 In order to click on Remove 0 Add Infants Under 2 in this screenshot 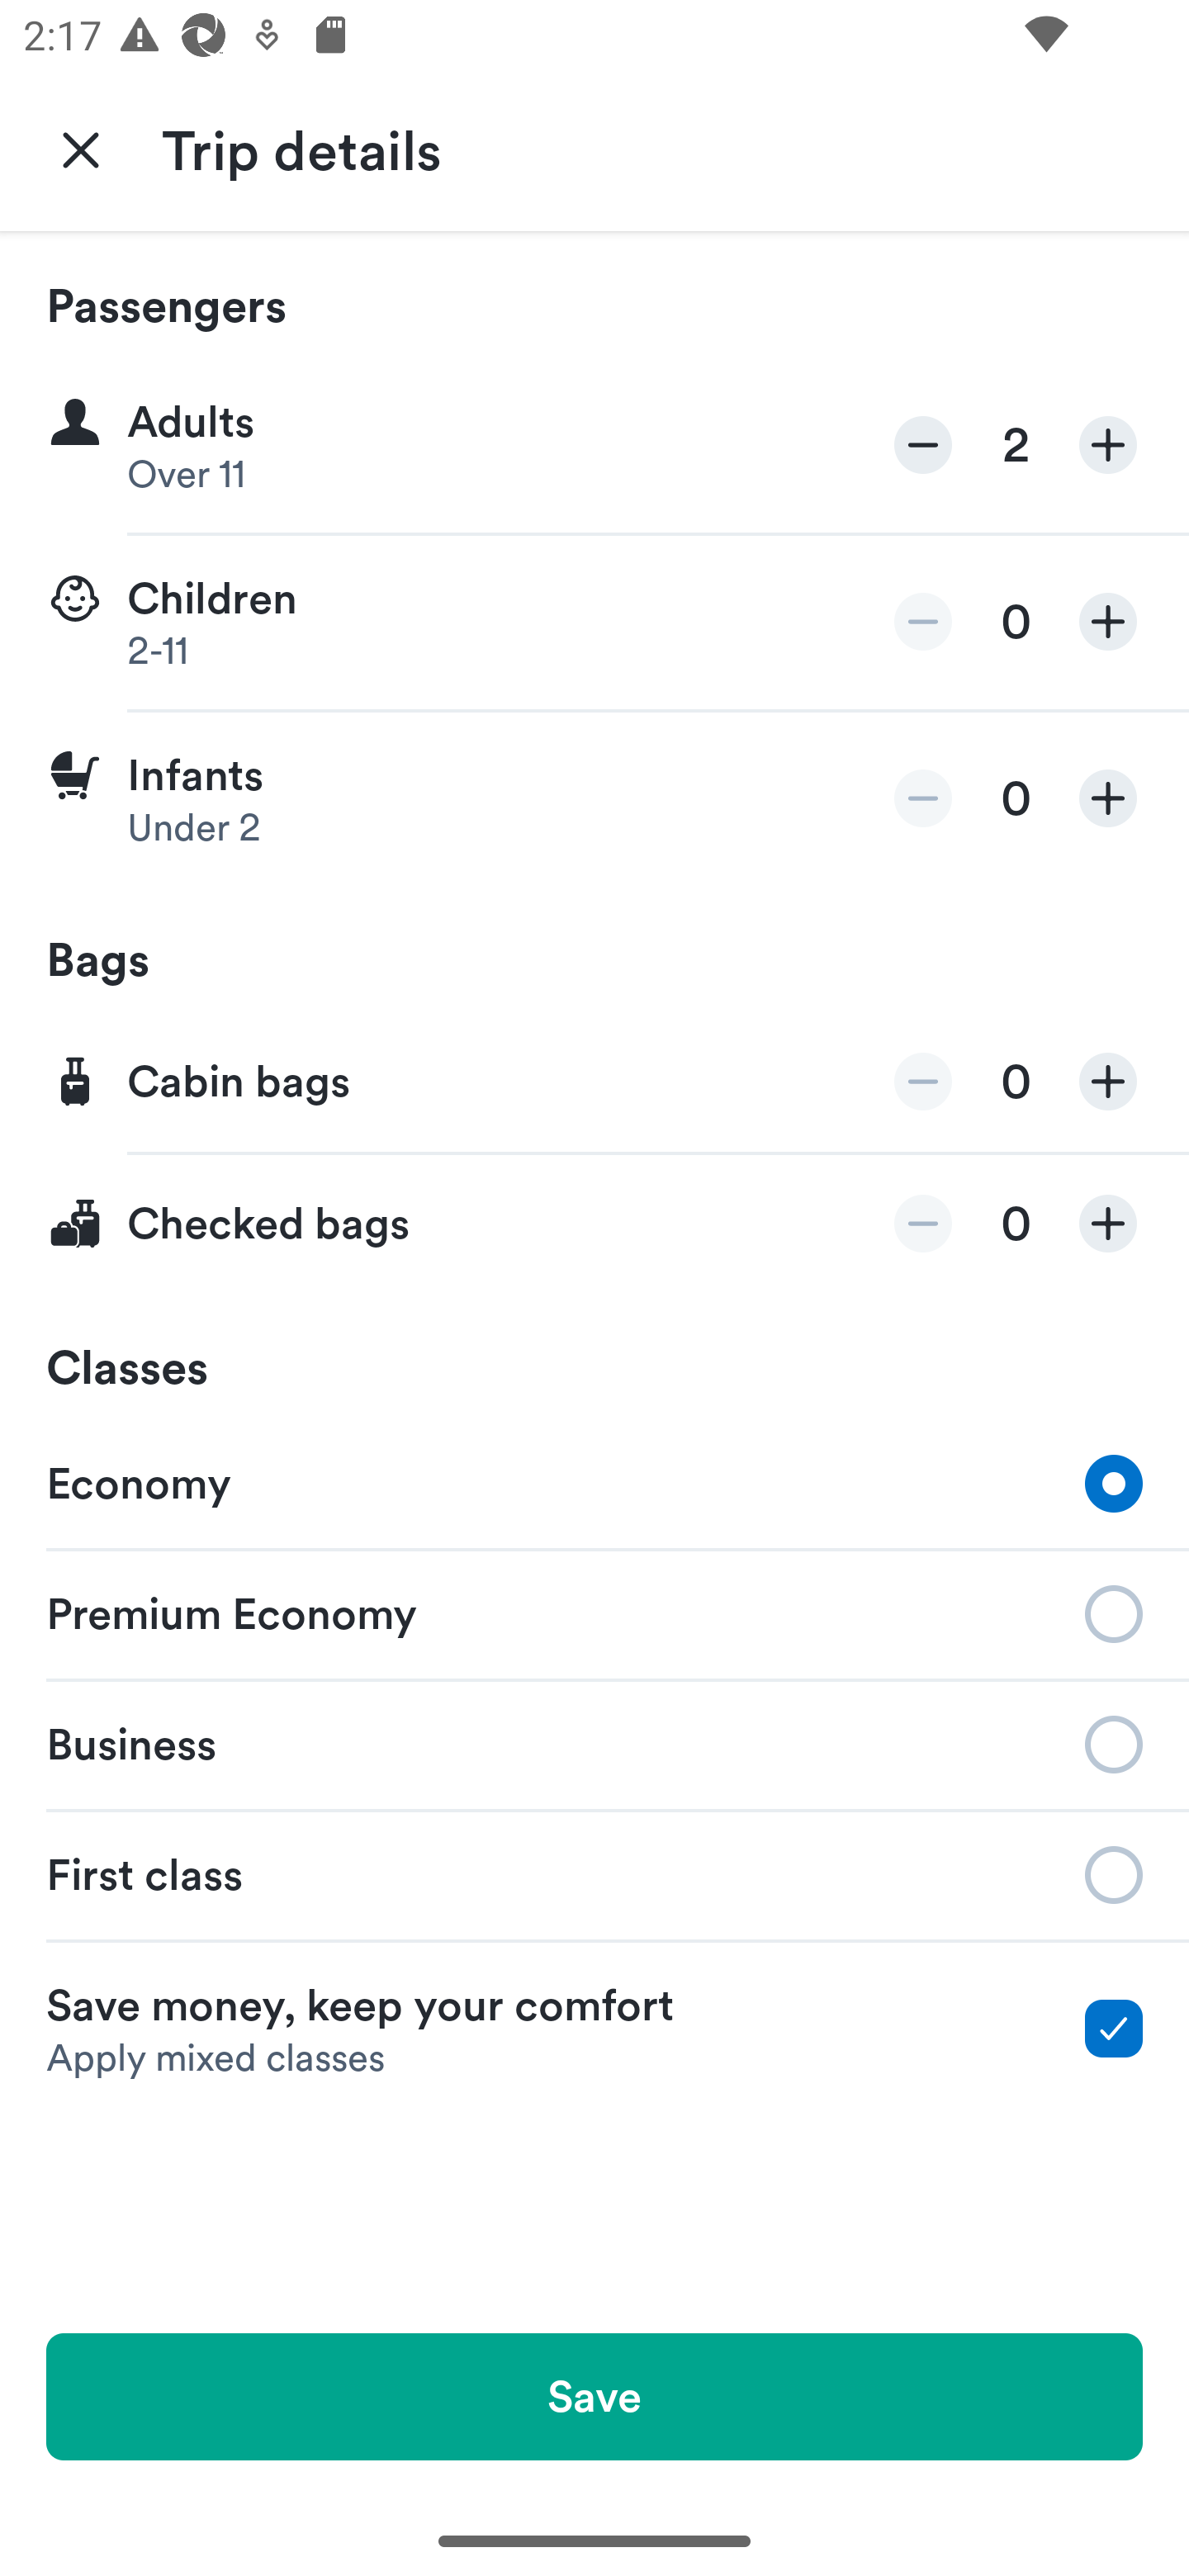, I will do `click(594, 798)`.